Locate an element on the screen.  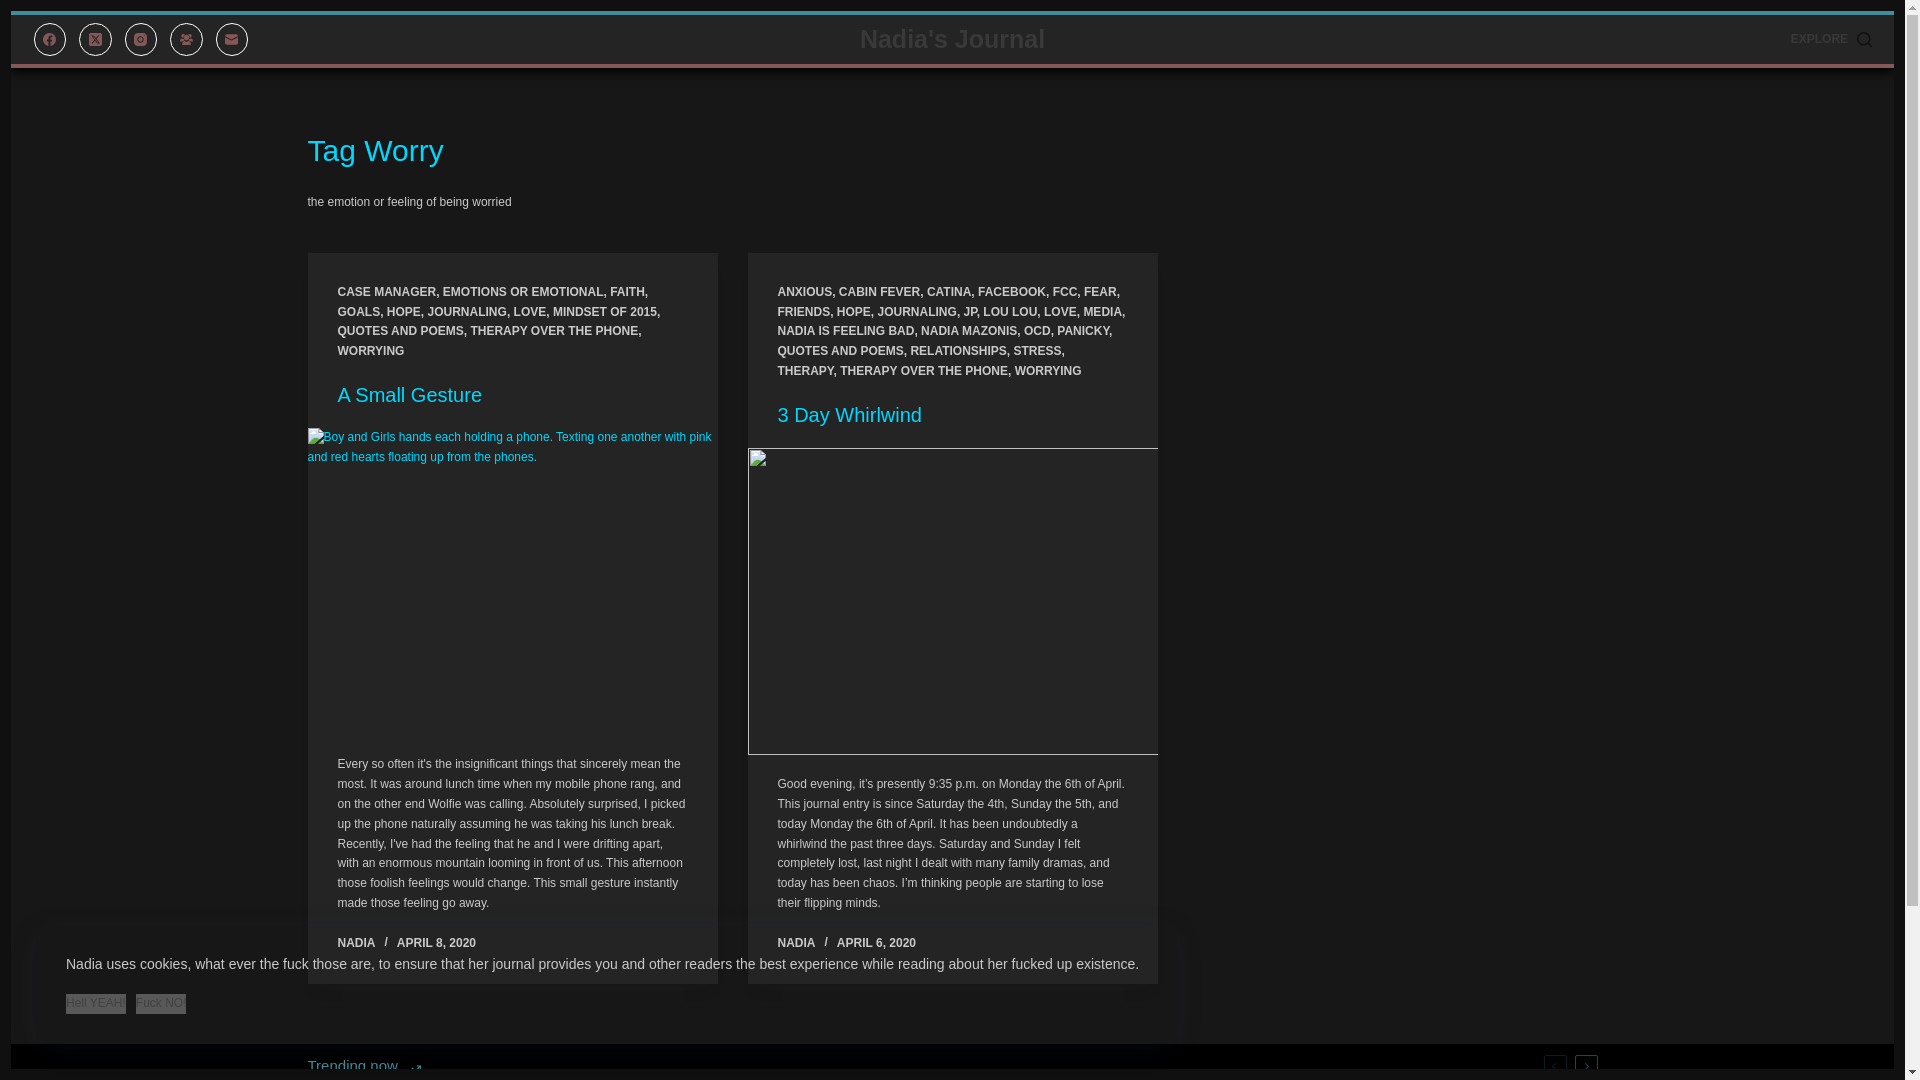
Fuck NO! is located at coordinates (161, 1004).